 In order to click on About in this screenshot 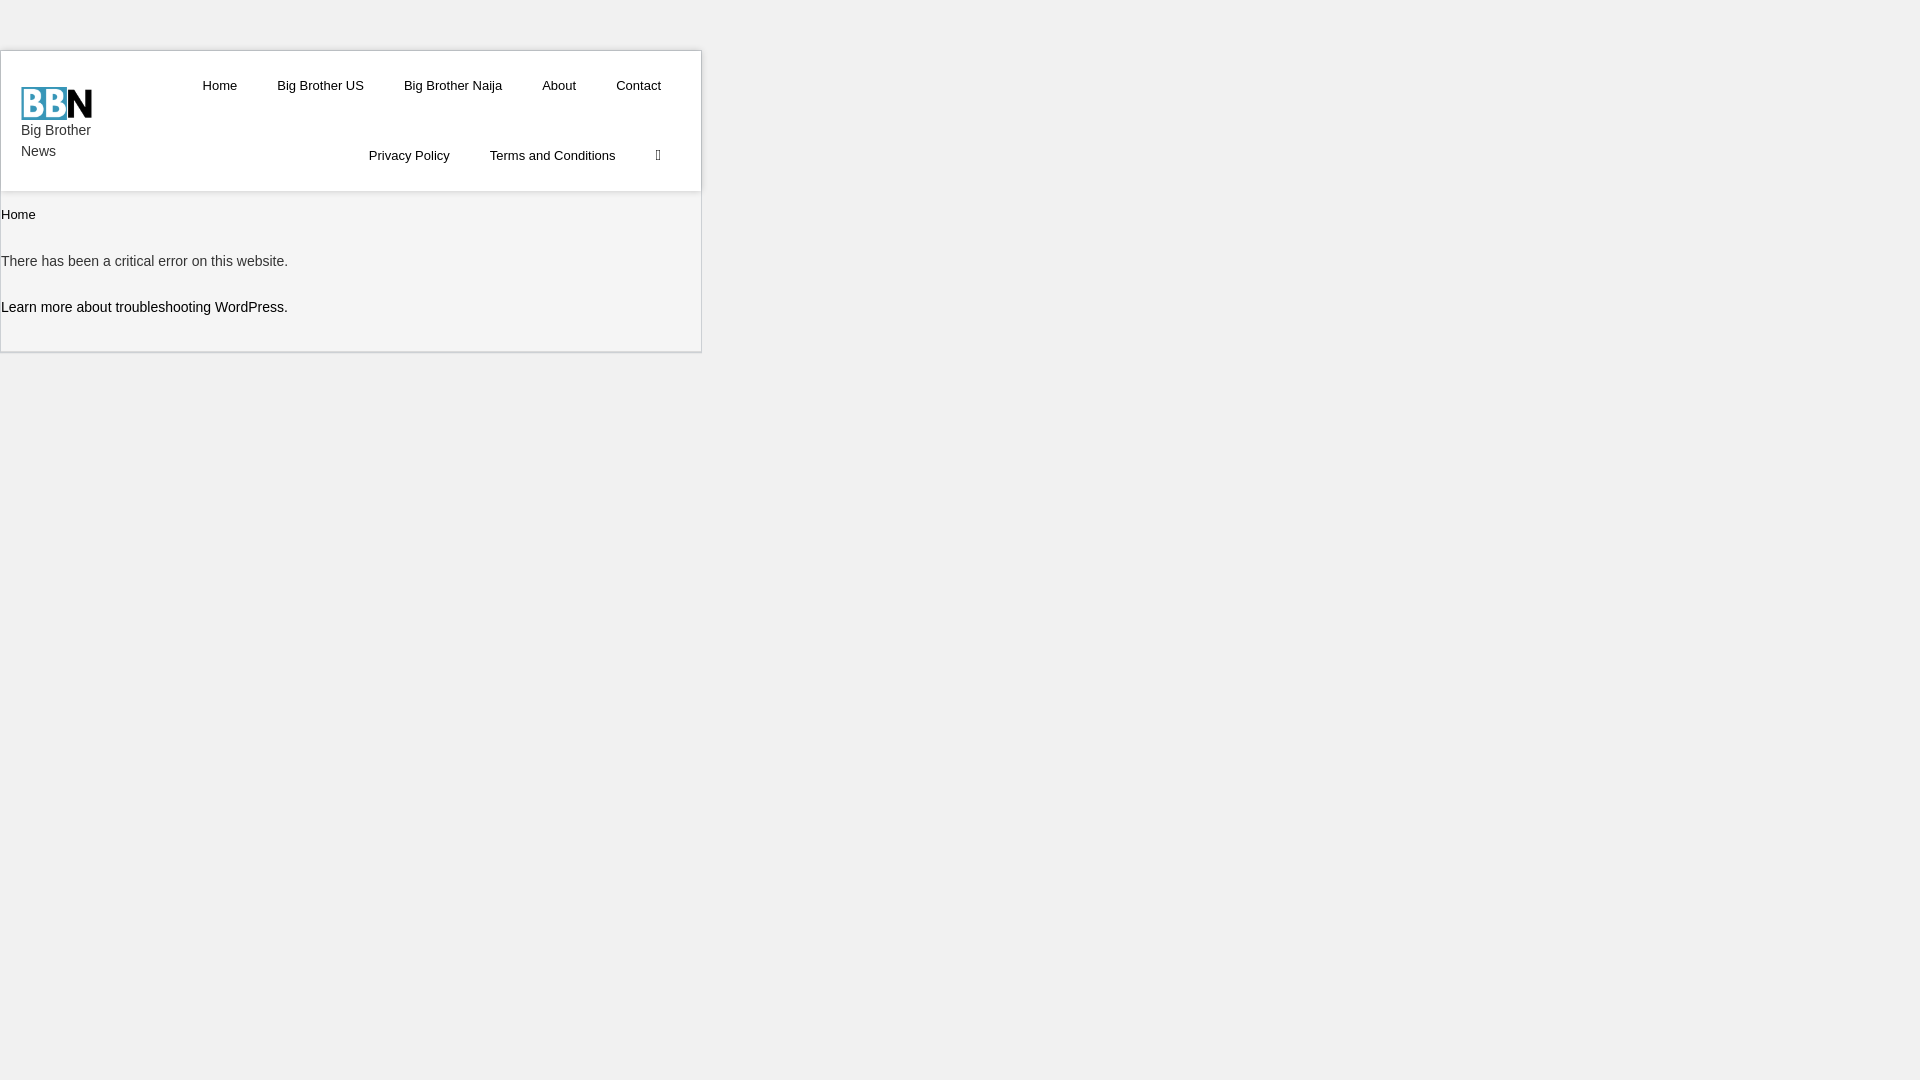, I will do `click(558, 85)`.